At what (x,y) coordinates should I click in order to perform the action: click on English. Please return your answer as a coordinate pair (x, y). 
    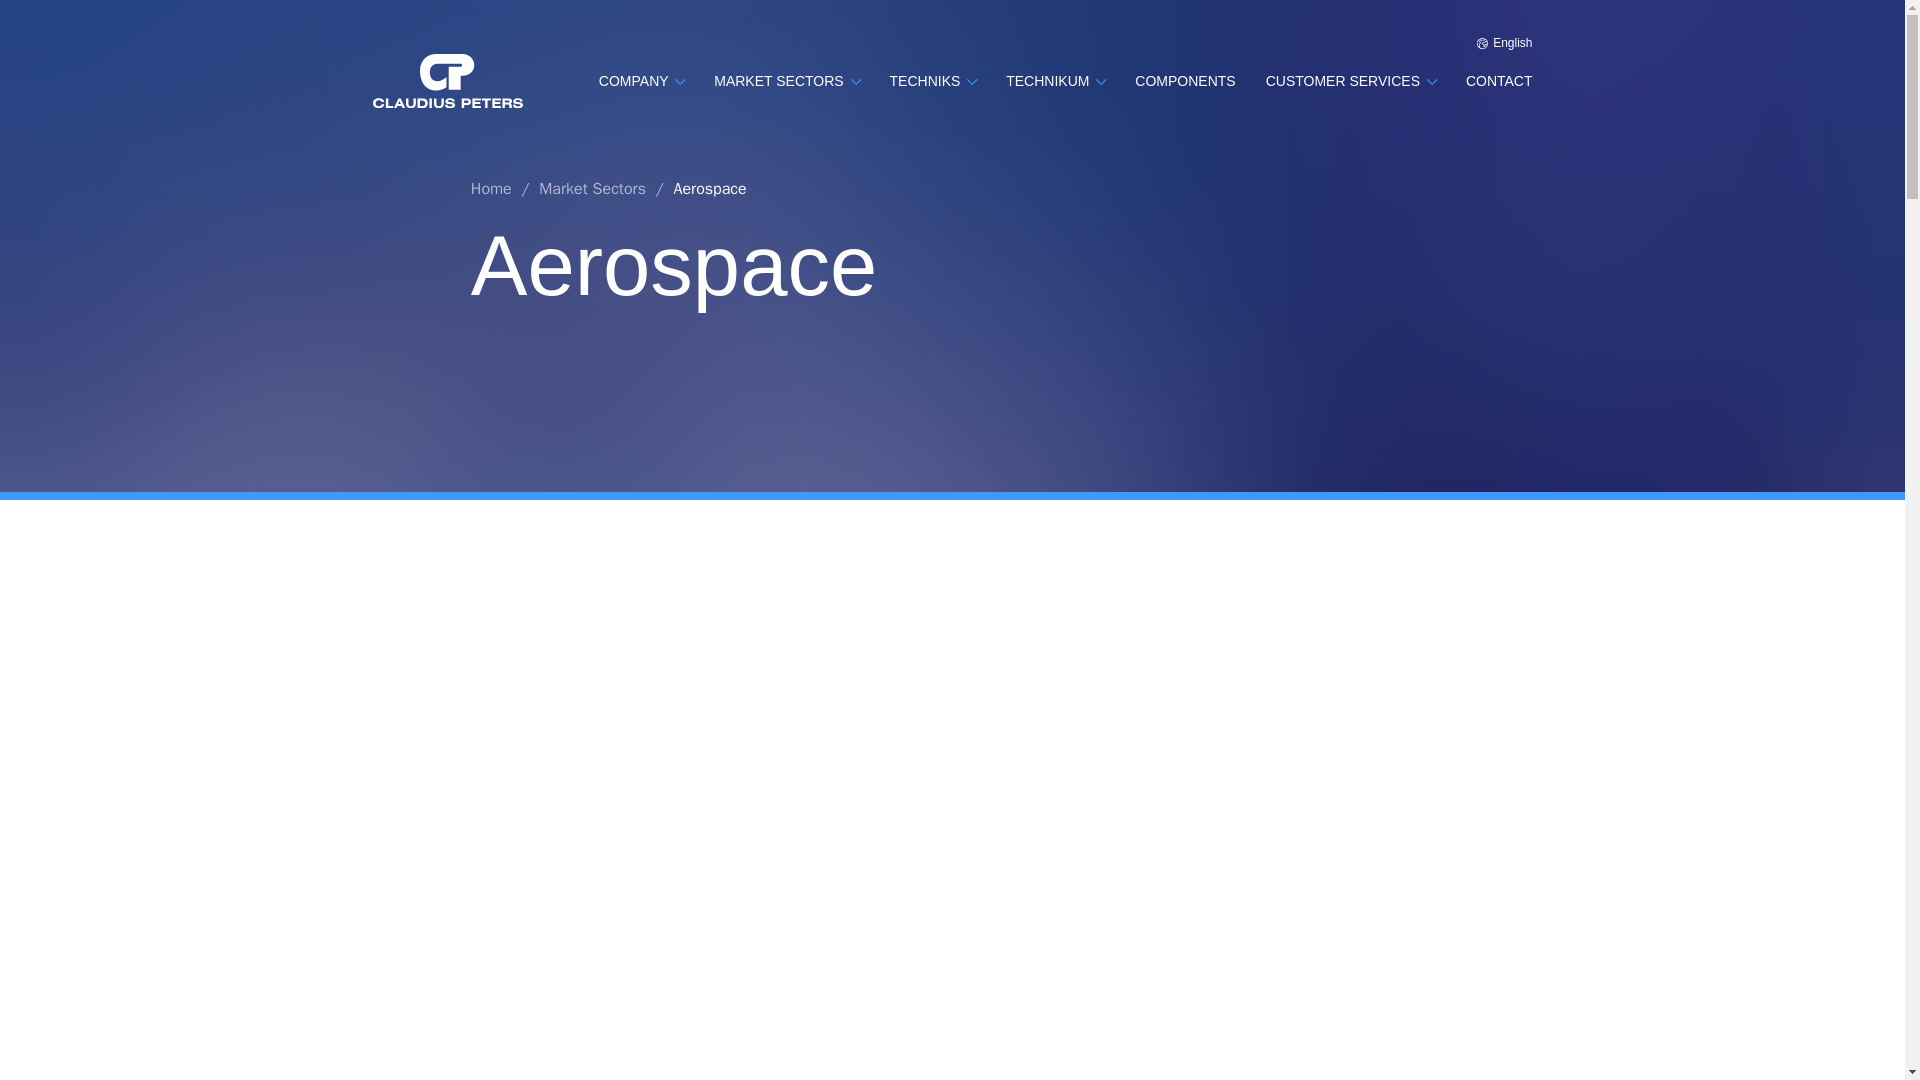
    Looking at the image, I should click on (1504, 42).